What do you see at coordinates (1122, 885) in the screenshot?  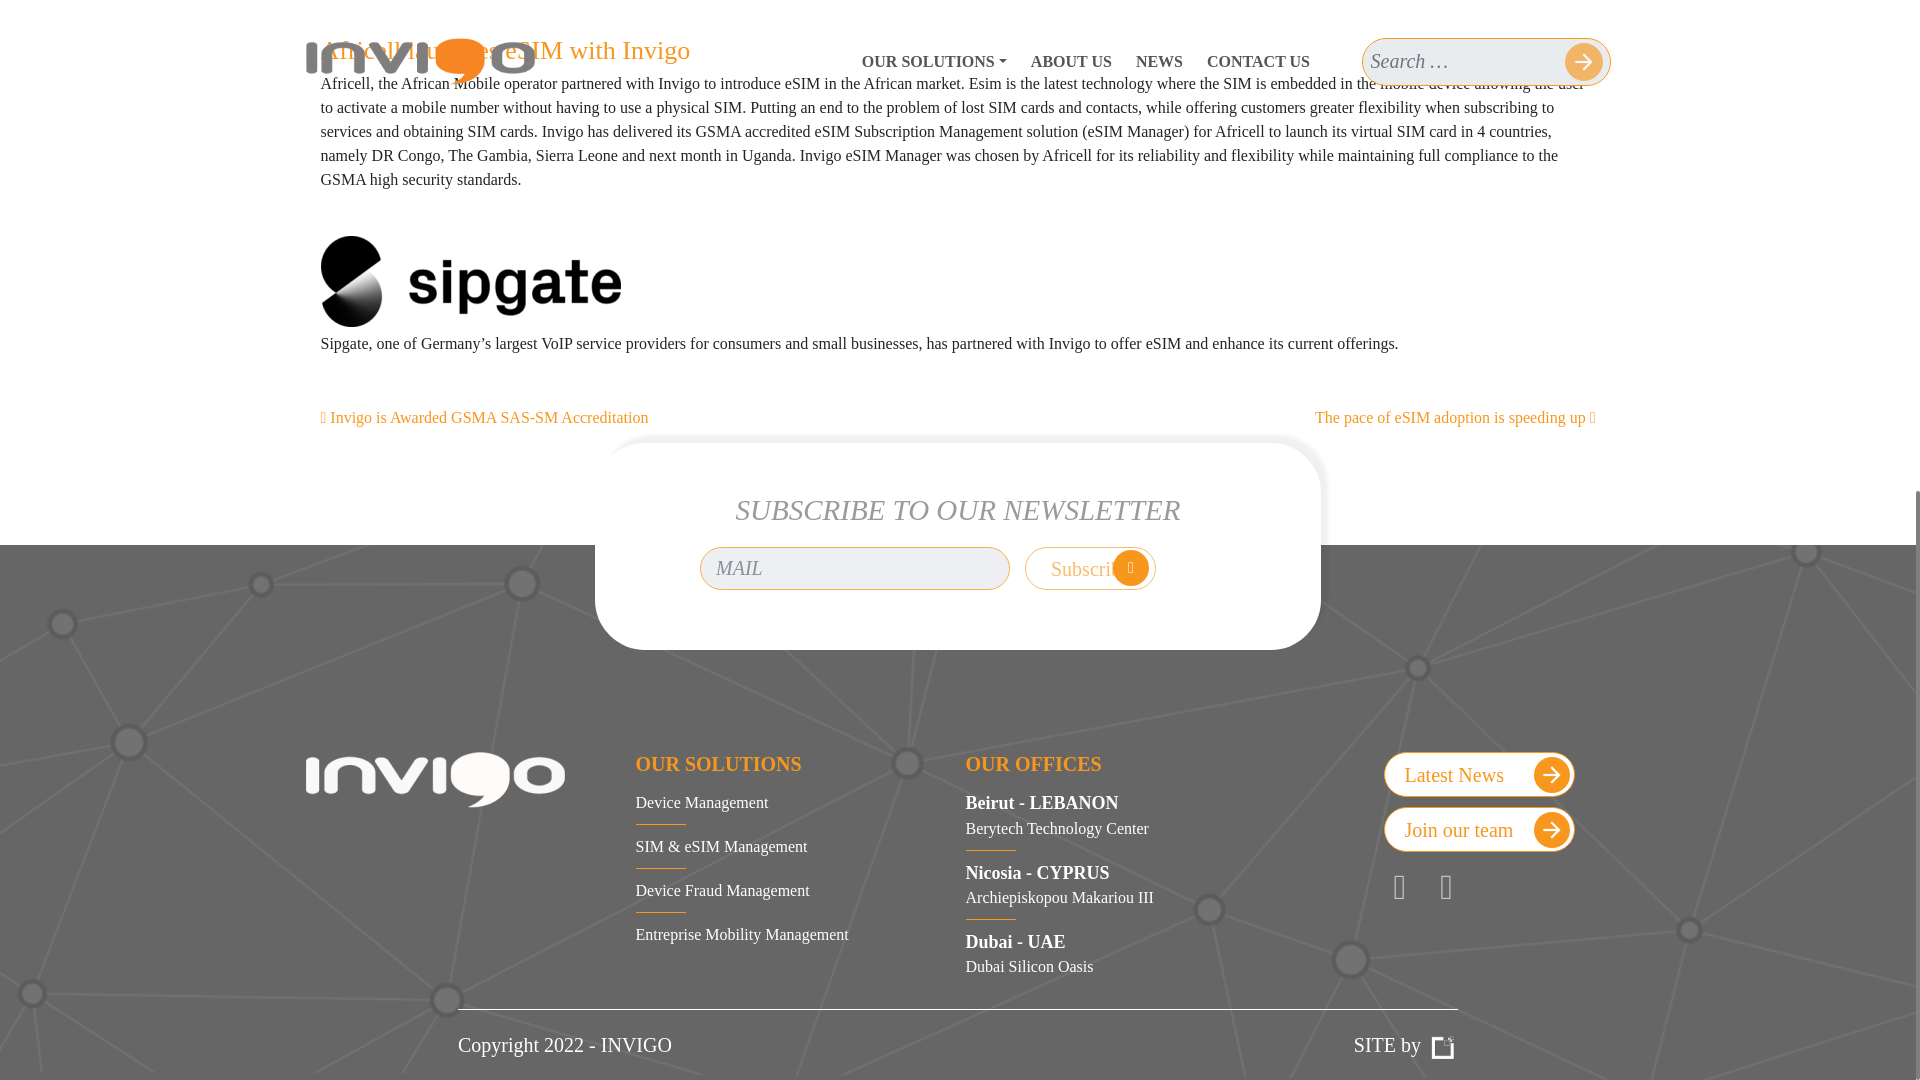 I see `Invigo expands its eSIM Market 3` at bounding box center [1122, 885].